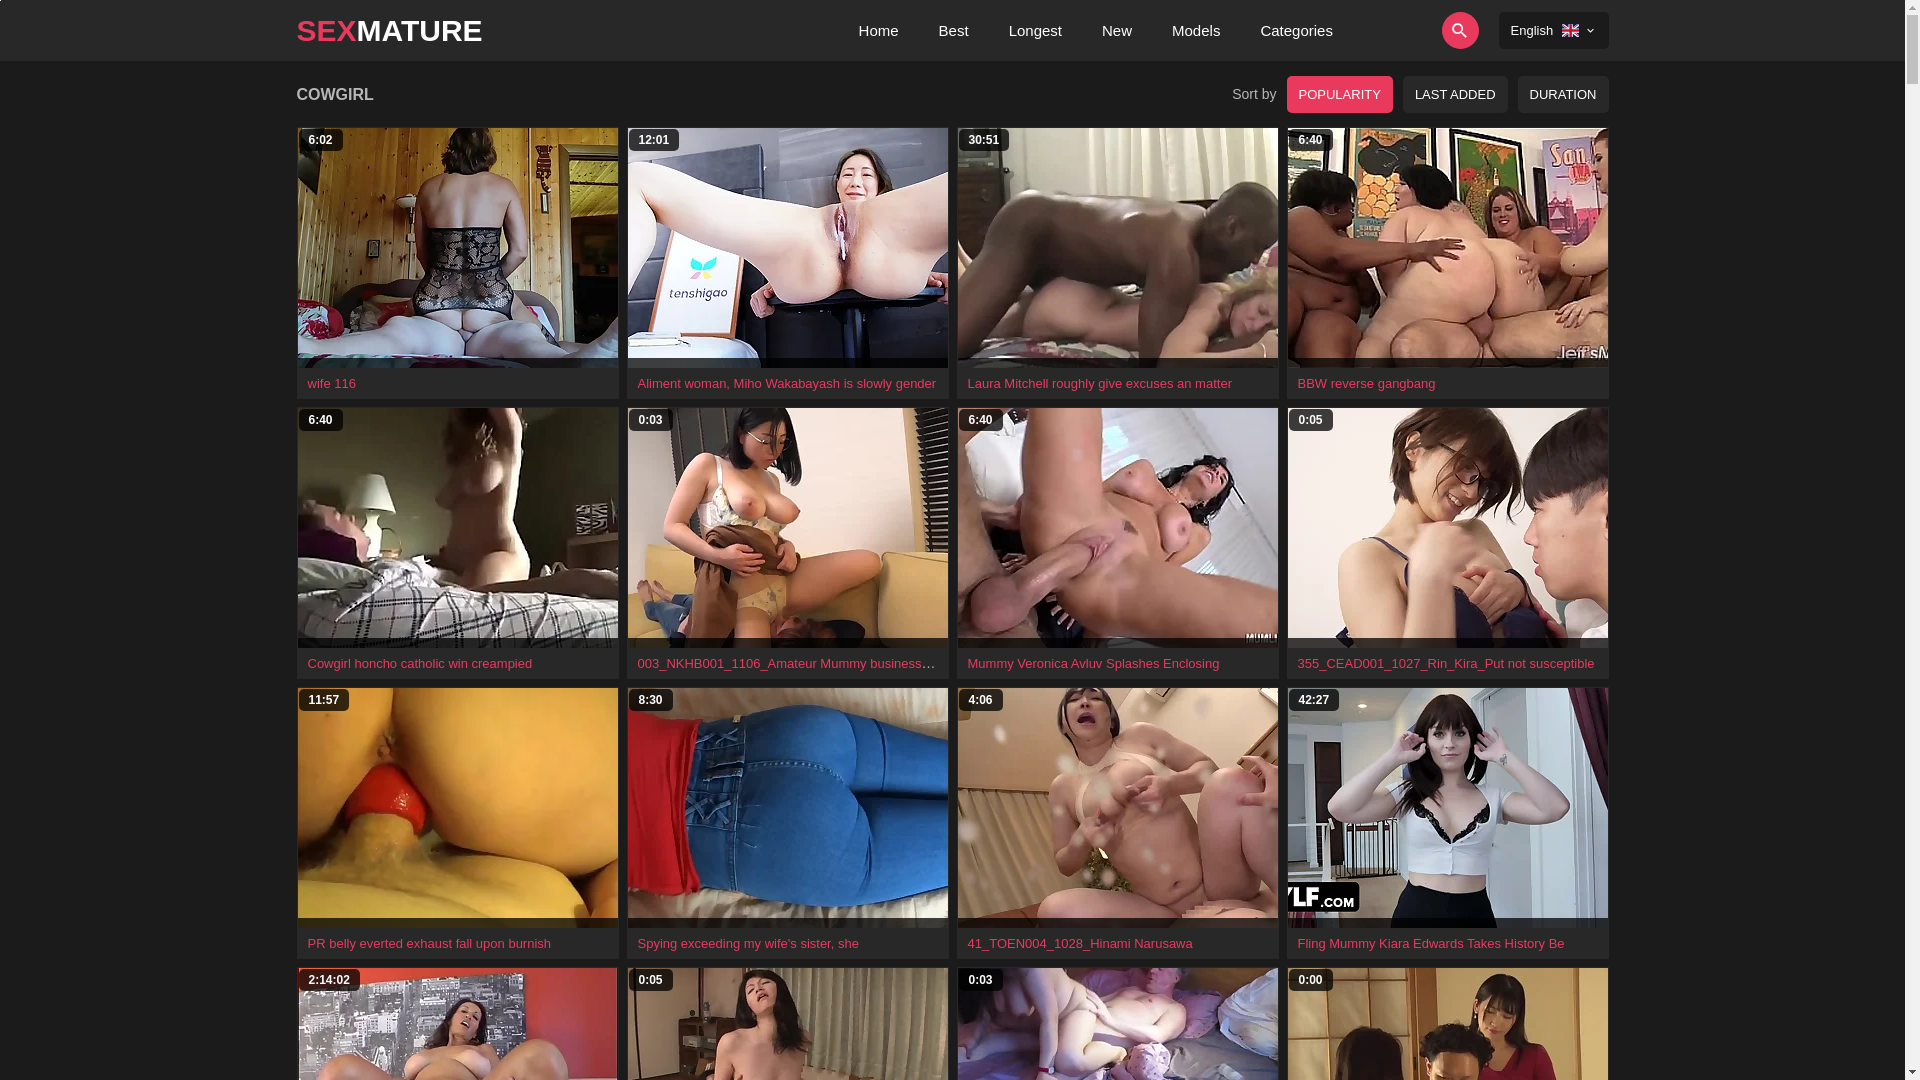 This screenshot has width=1920, height=1080. Describe the element at coordinates (1196, 30) in the screenshot. I see `Models` at that location.